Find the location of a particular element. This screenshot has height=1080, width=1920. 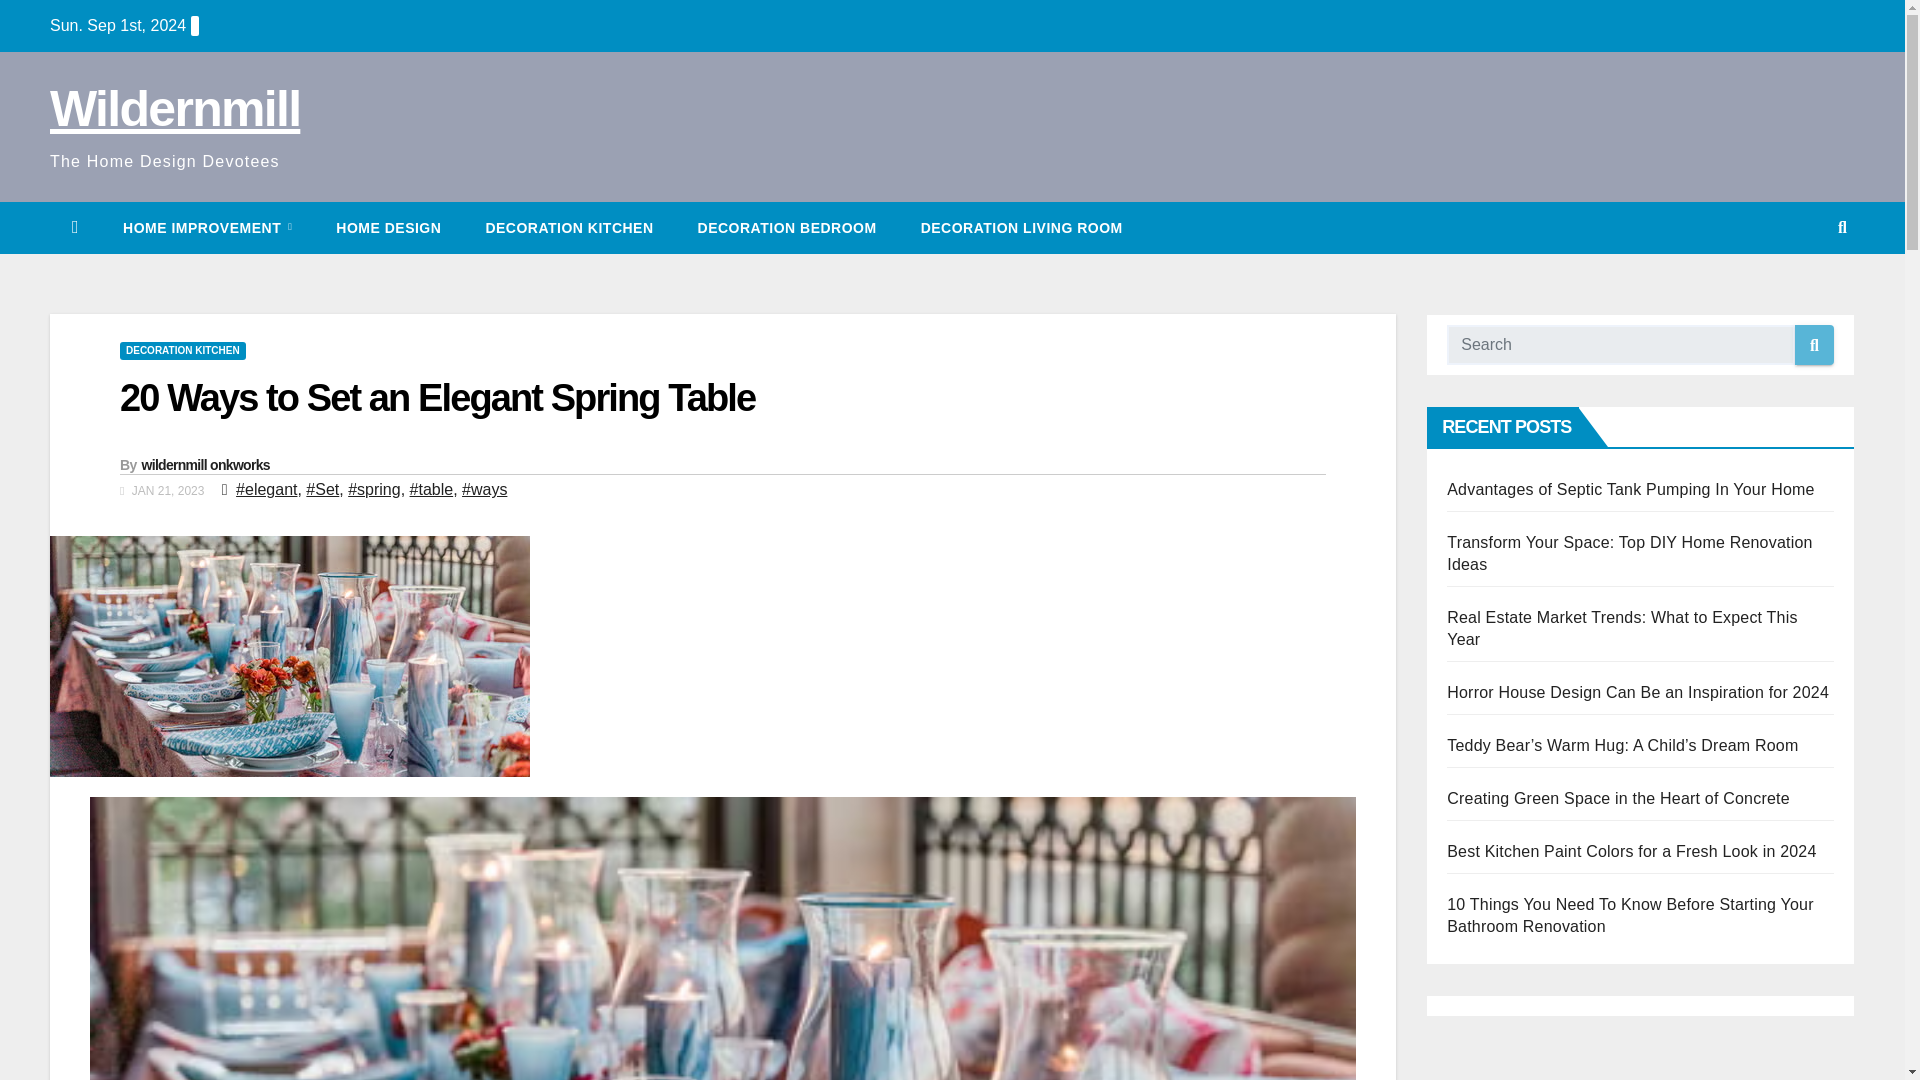

HOME DESIGN is located at coordinates (388, 227).